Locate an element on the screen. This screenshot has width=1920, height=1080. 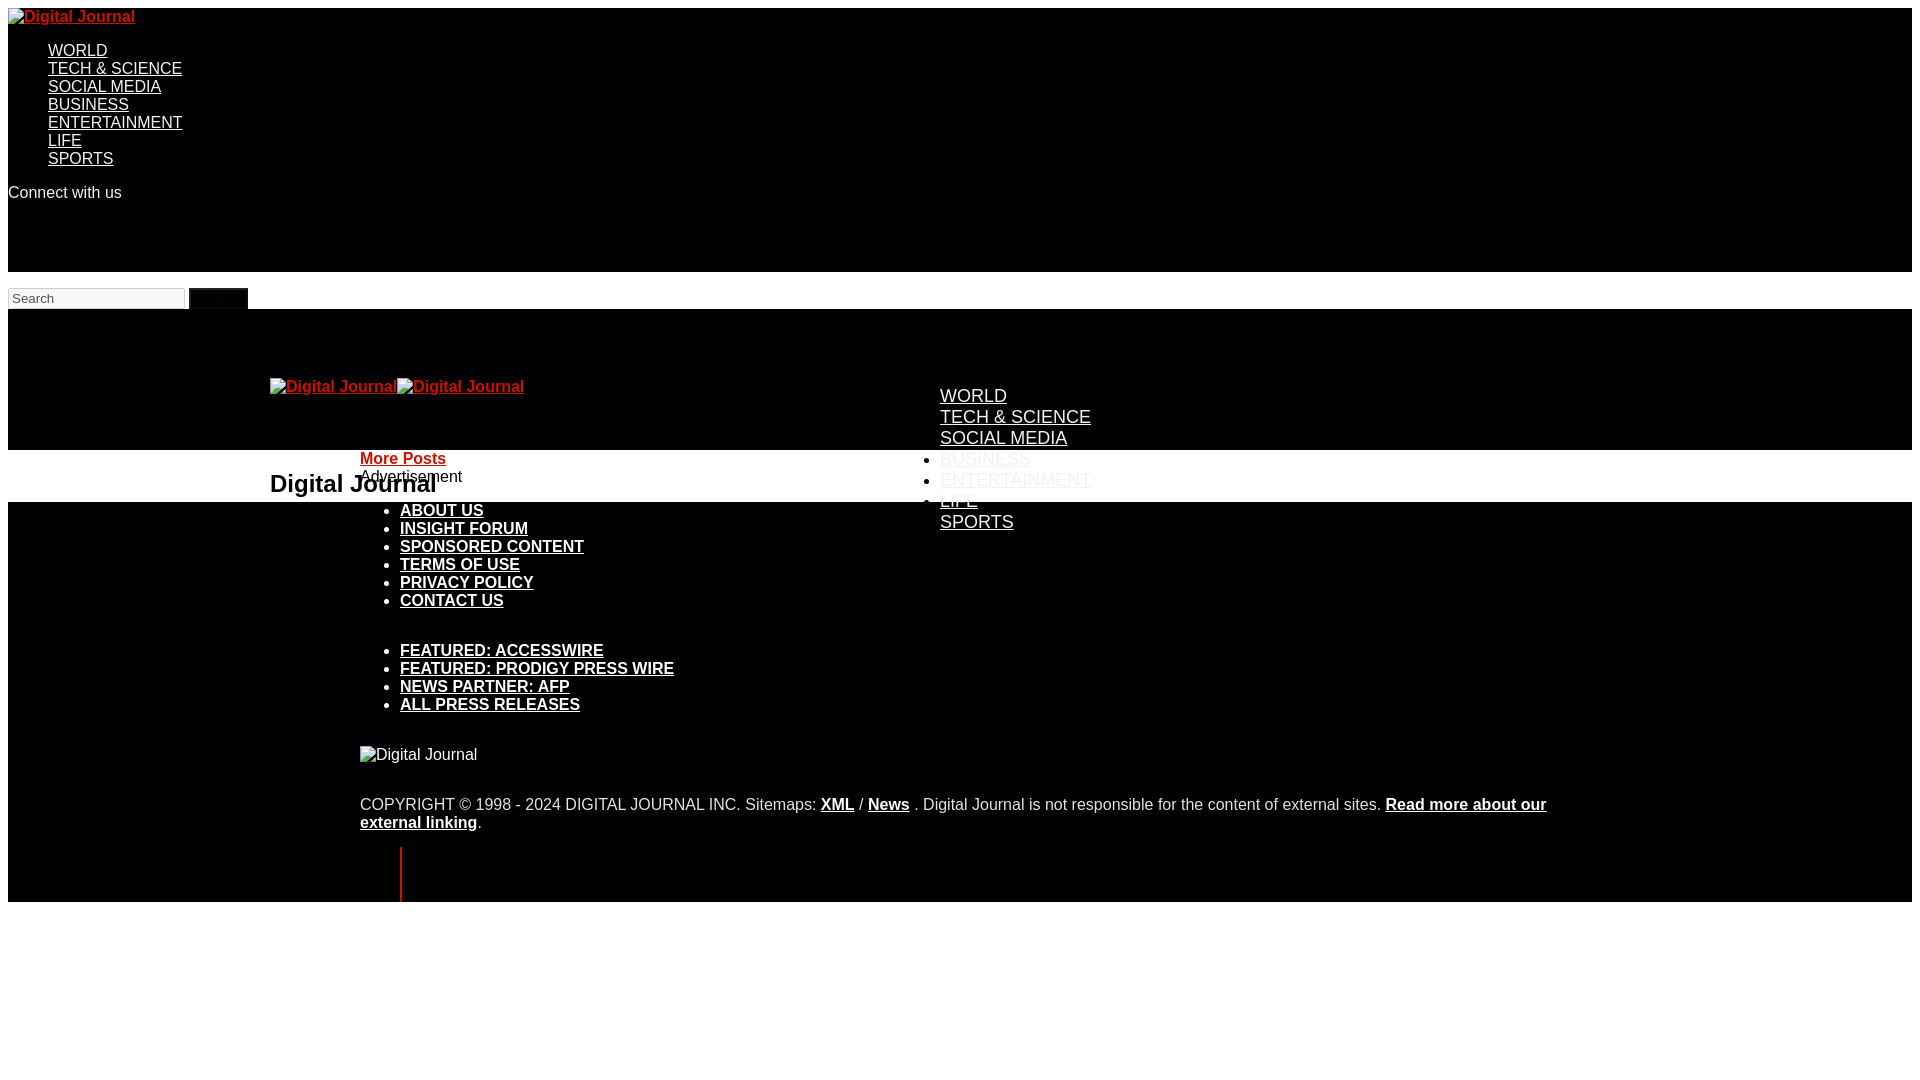
News is located at coordinates (888, 804).